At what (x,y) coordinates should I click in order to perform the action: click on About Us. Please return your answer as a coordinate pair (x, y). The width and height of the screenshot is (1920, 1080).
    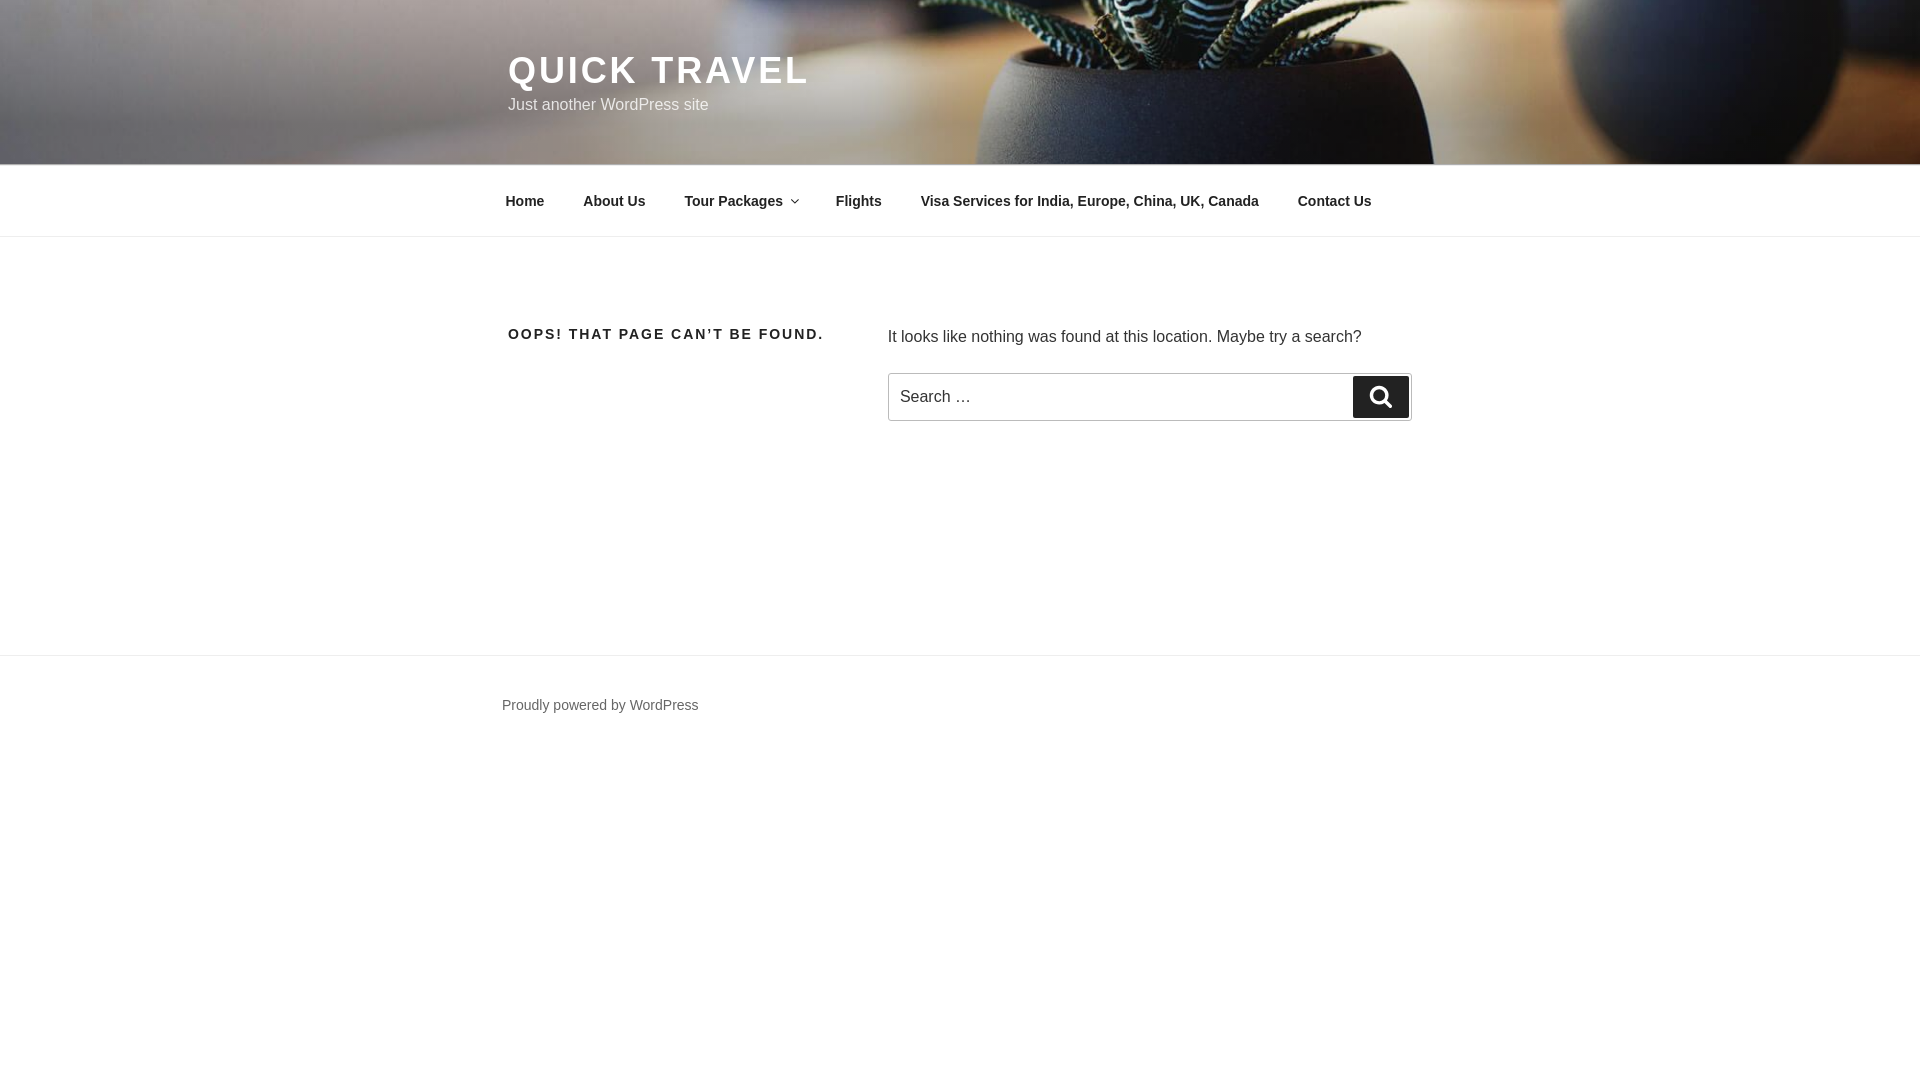
    Looking at the image, I should click on (614, 200).